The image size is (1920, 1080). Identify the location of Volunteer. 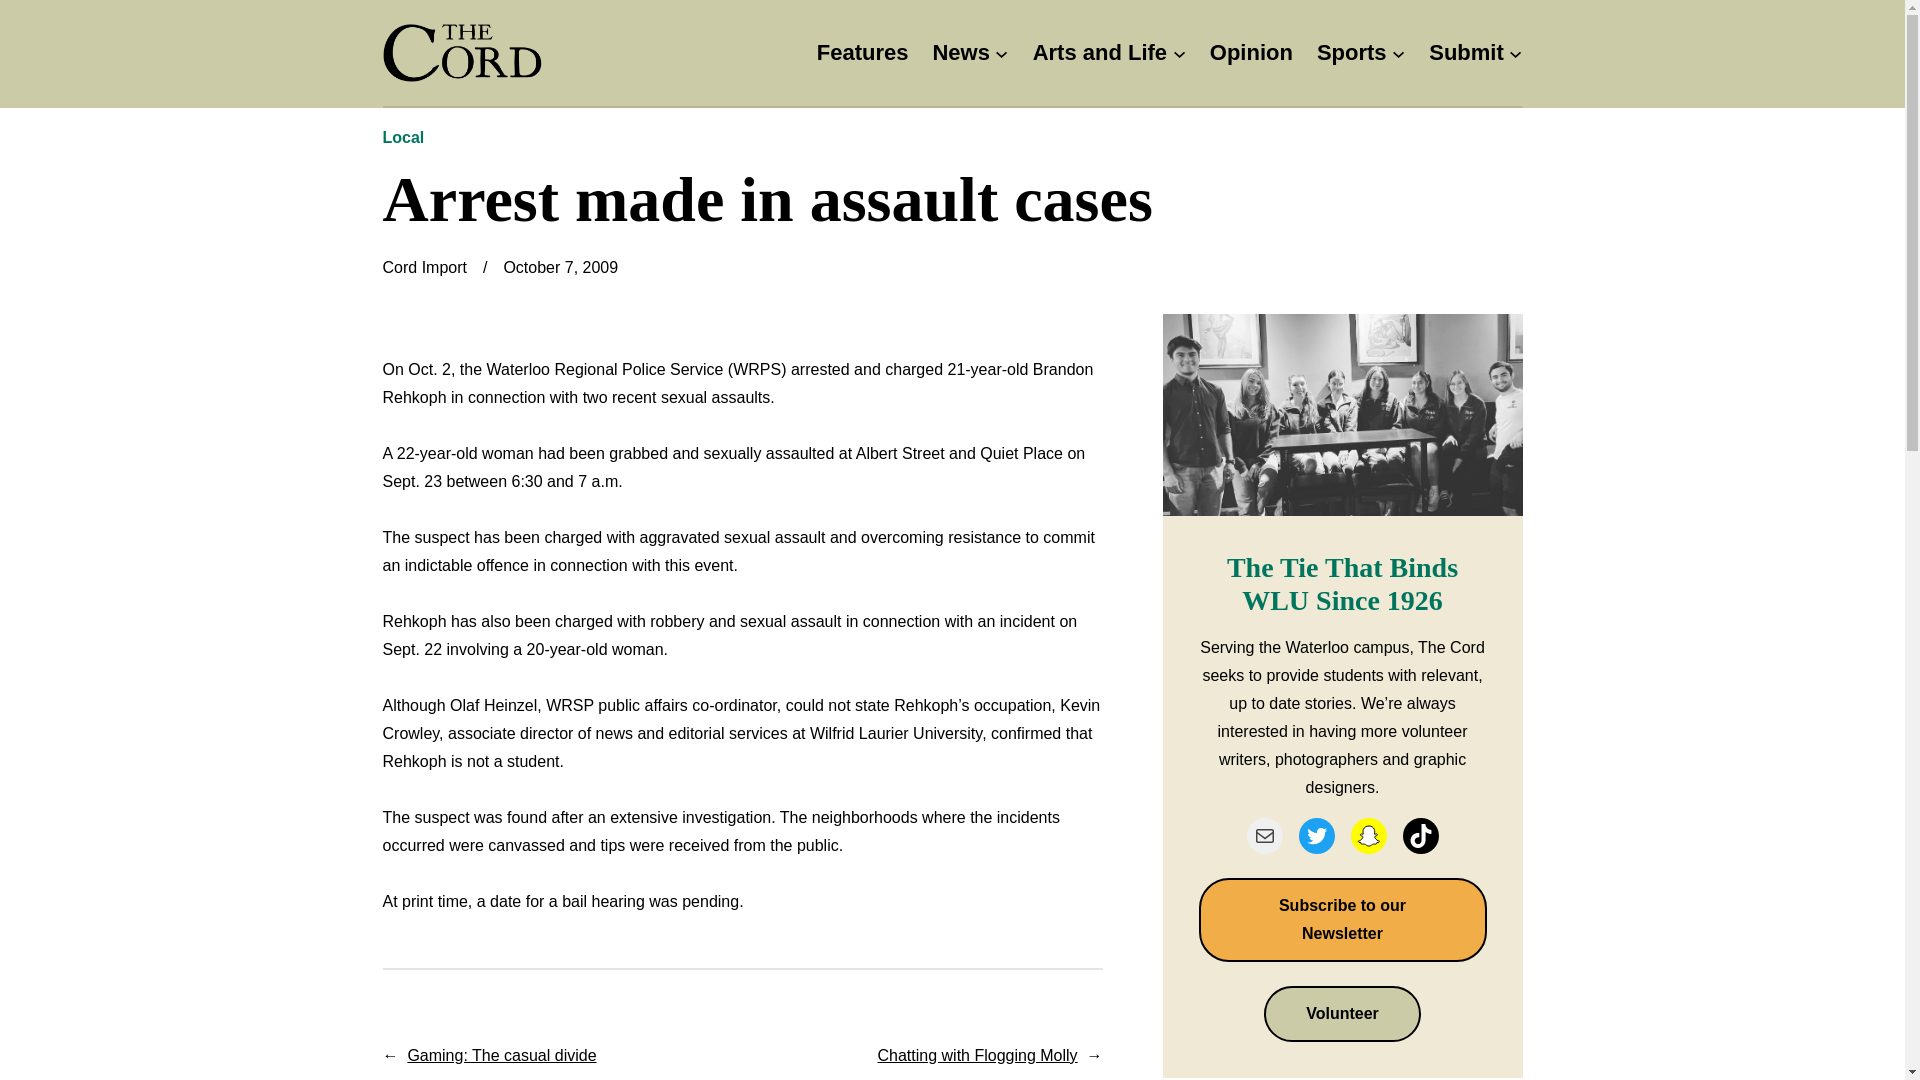
(1342, 1014).